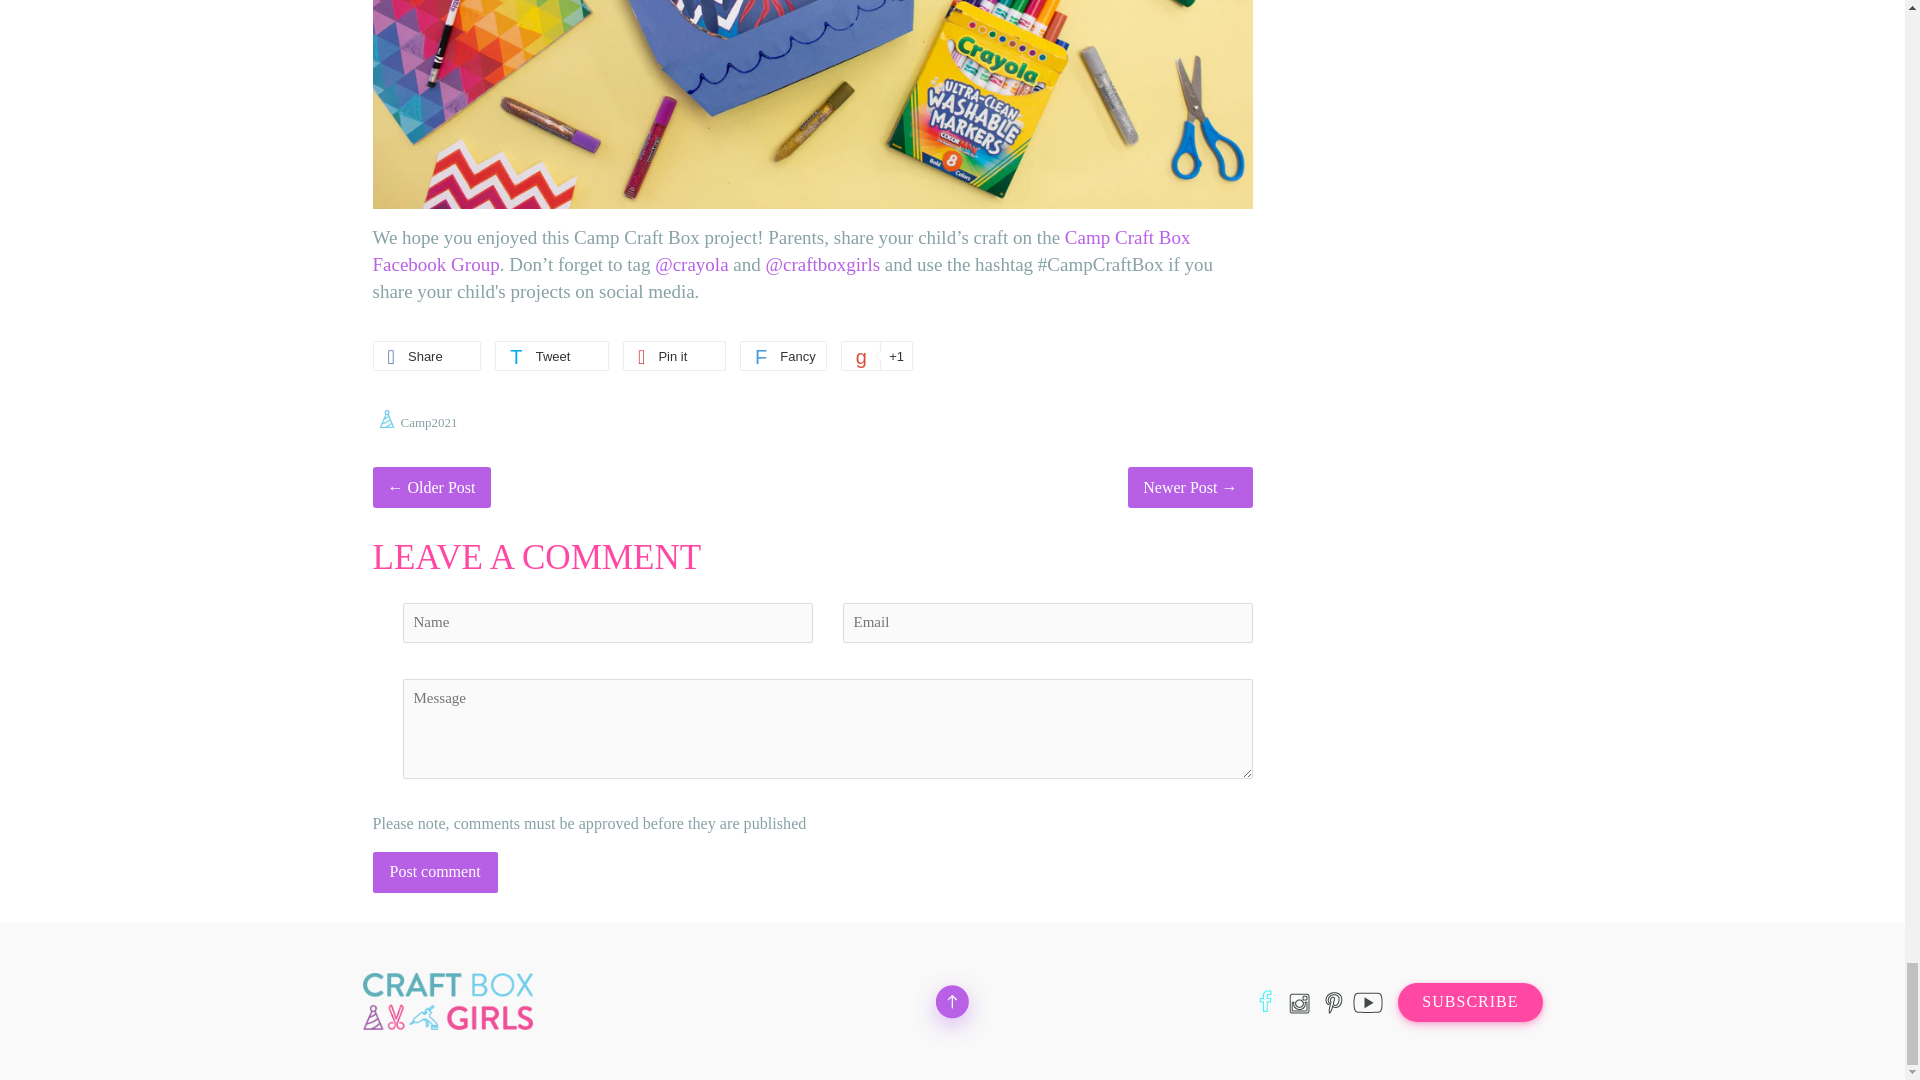  I want to click on Craft Box Girls on Pinterest, so click(1333, 1002).